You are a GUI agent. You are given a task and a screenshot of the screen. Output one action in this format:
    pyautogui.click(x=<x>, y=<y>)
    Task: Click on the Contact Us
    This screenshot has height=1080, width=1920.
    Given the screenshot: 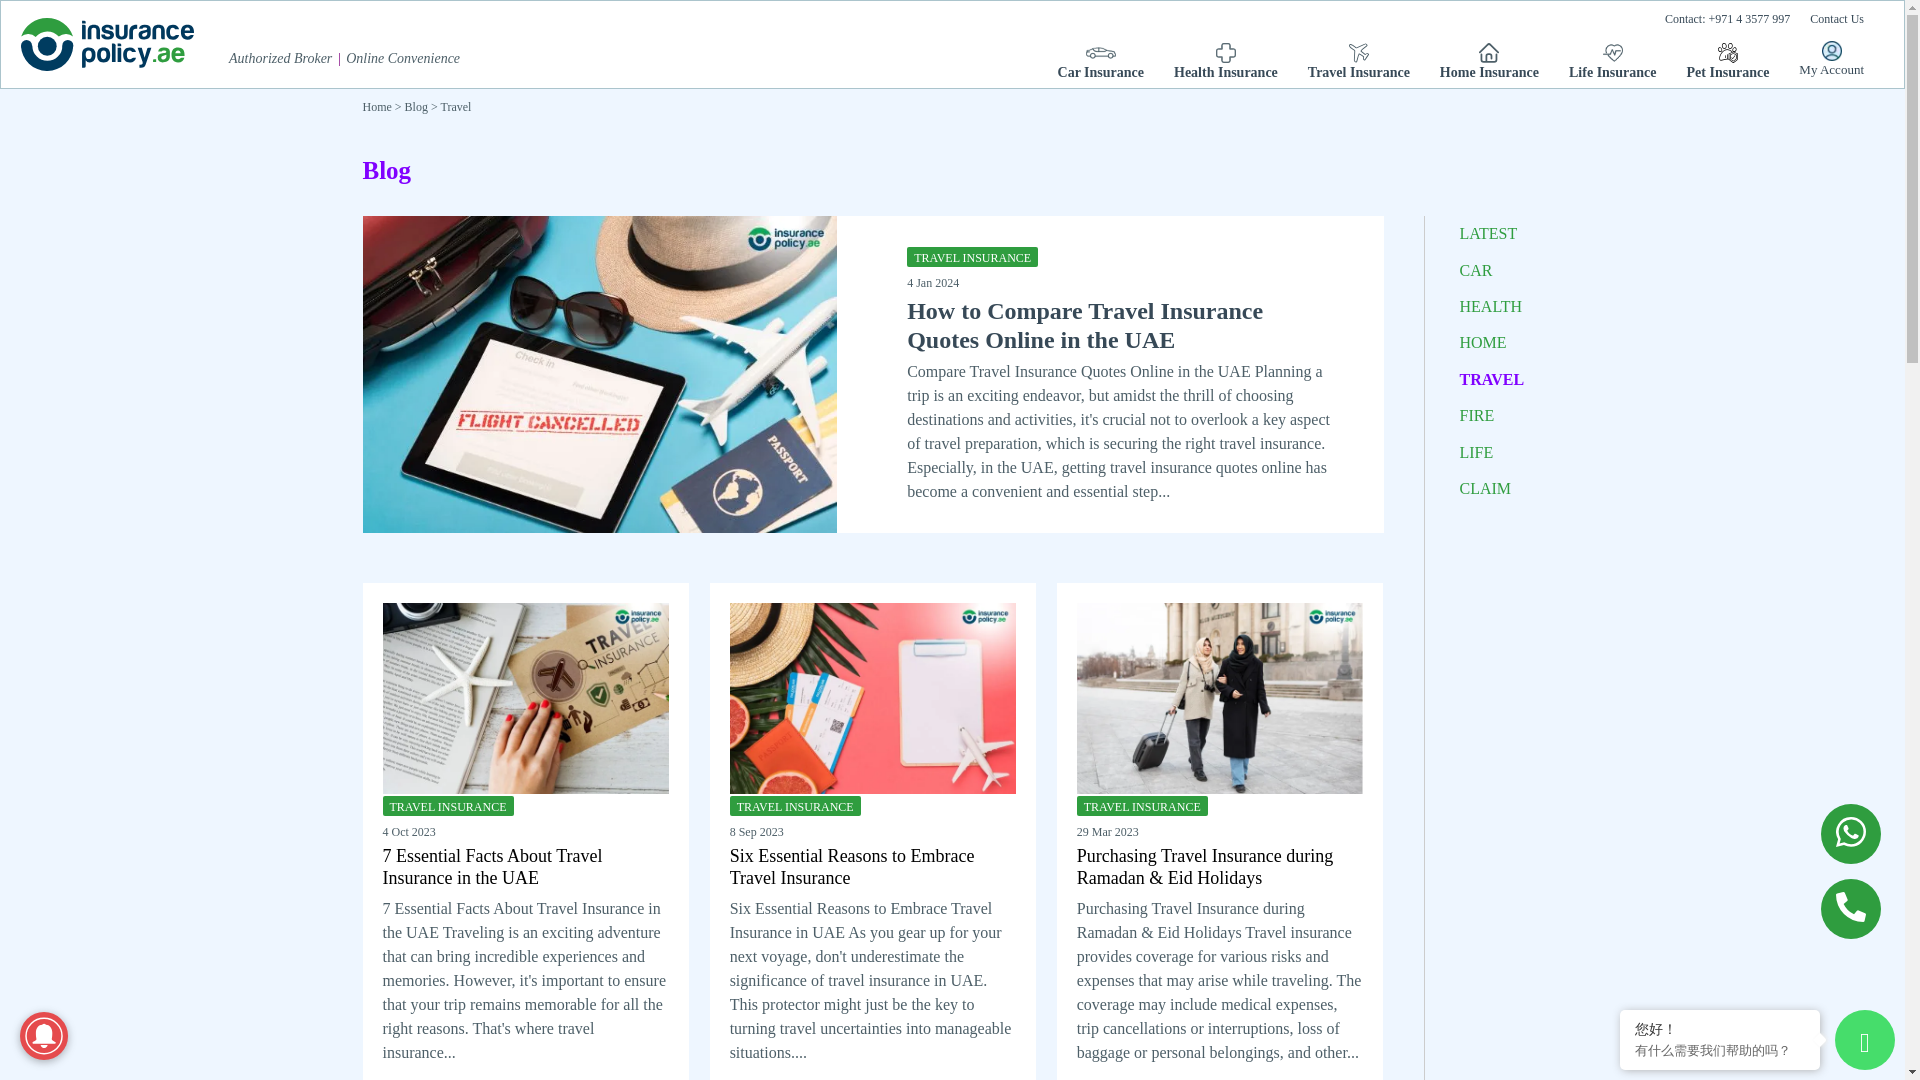 What is the action you would take?
    pyautogui.click(x=1836, y=20)
    